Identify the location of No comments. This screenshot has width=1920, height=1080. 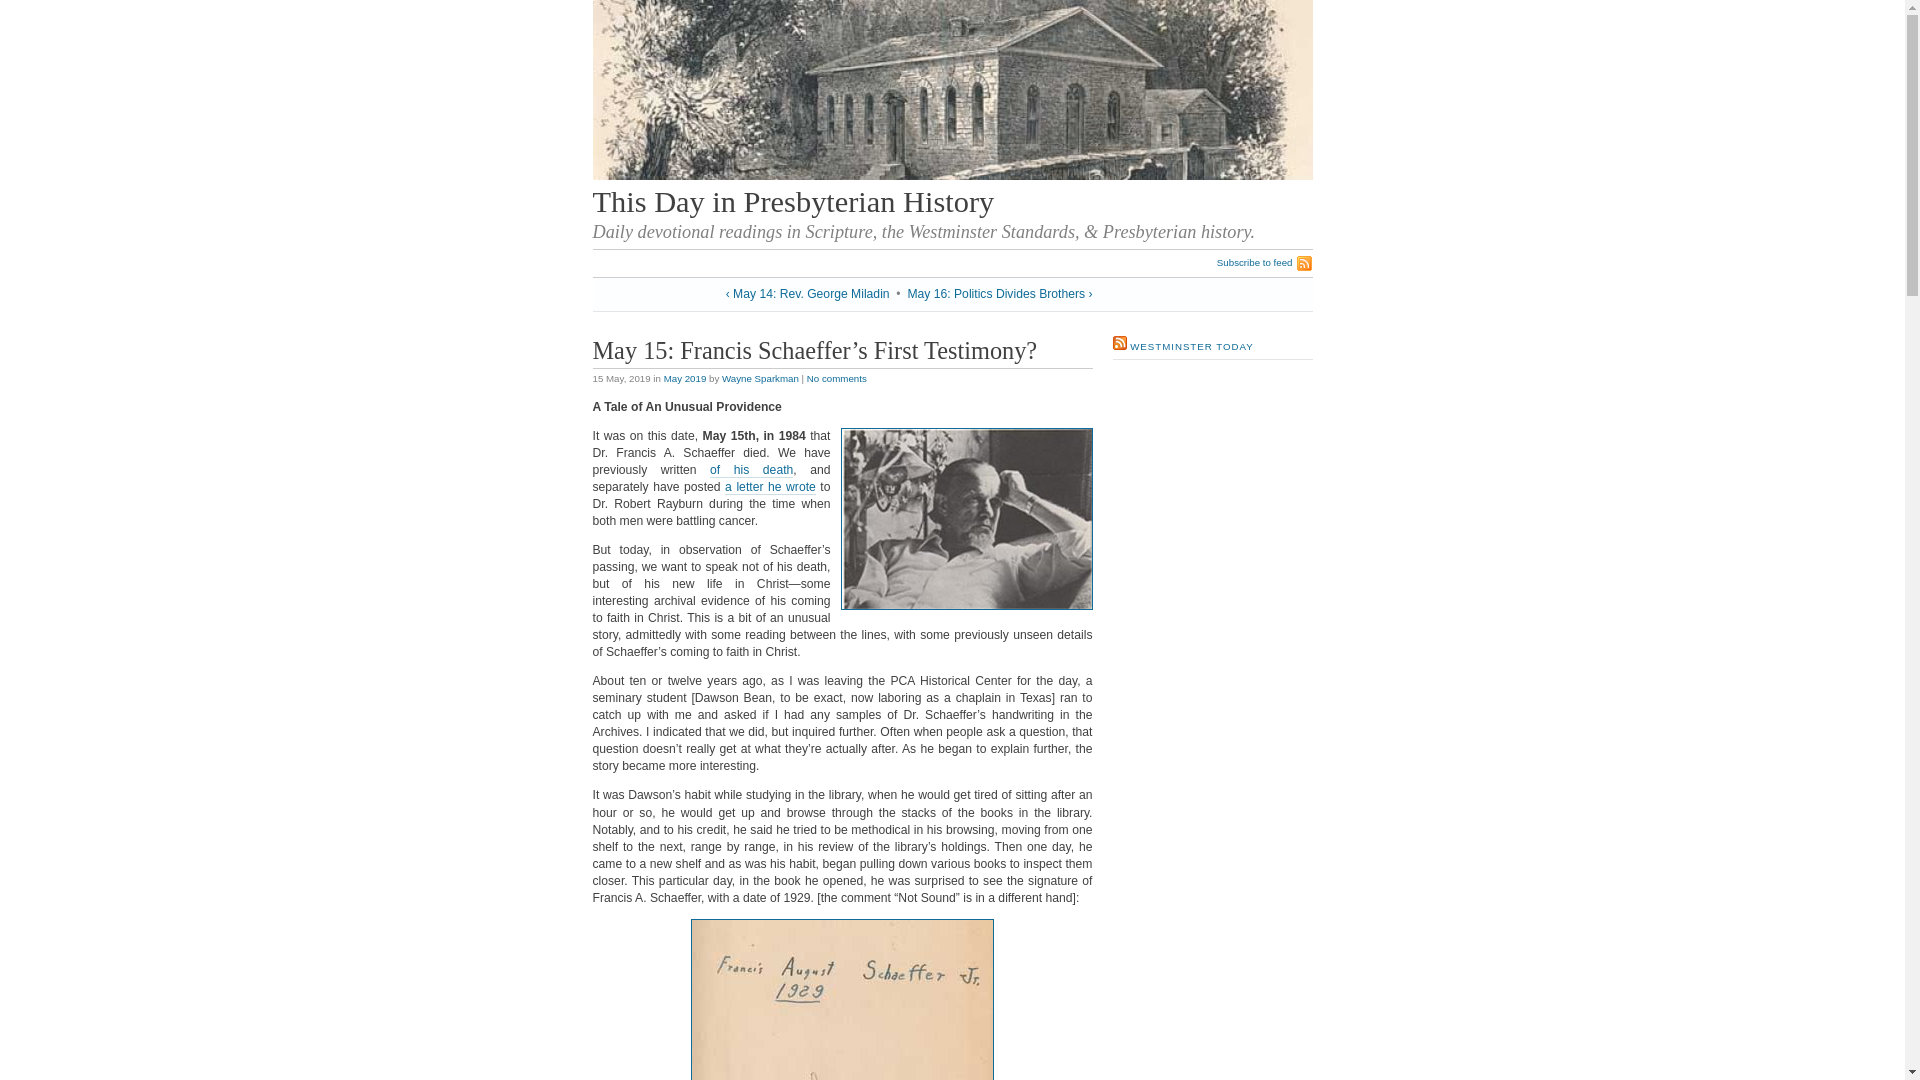
(836, 378).